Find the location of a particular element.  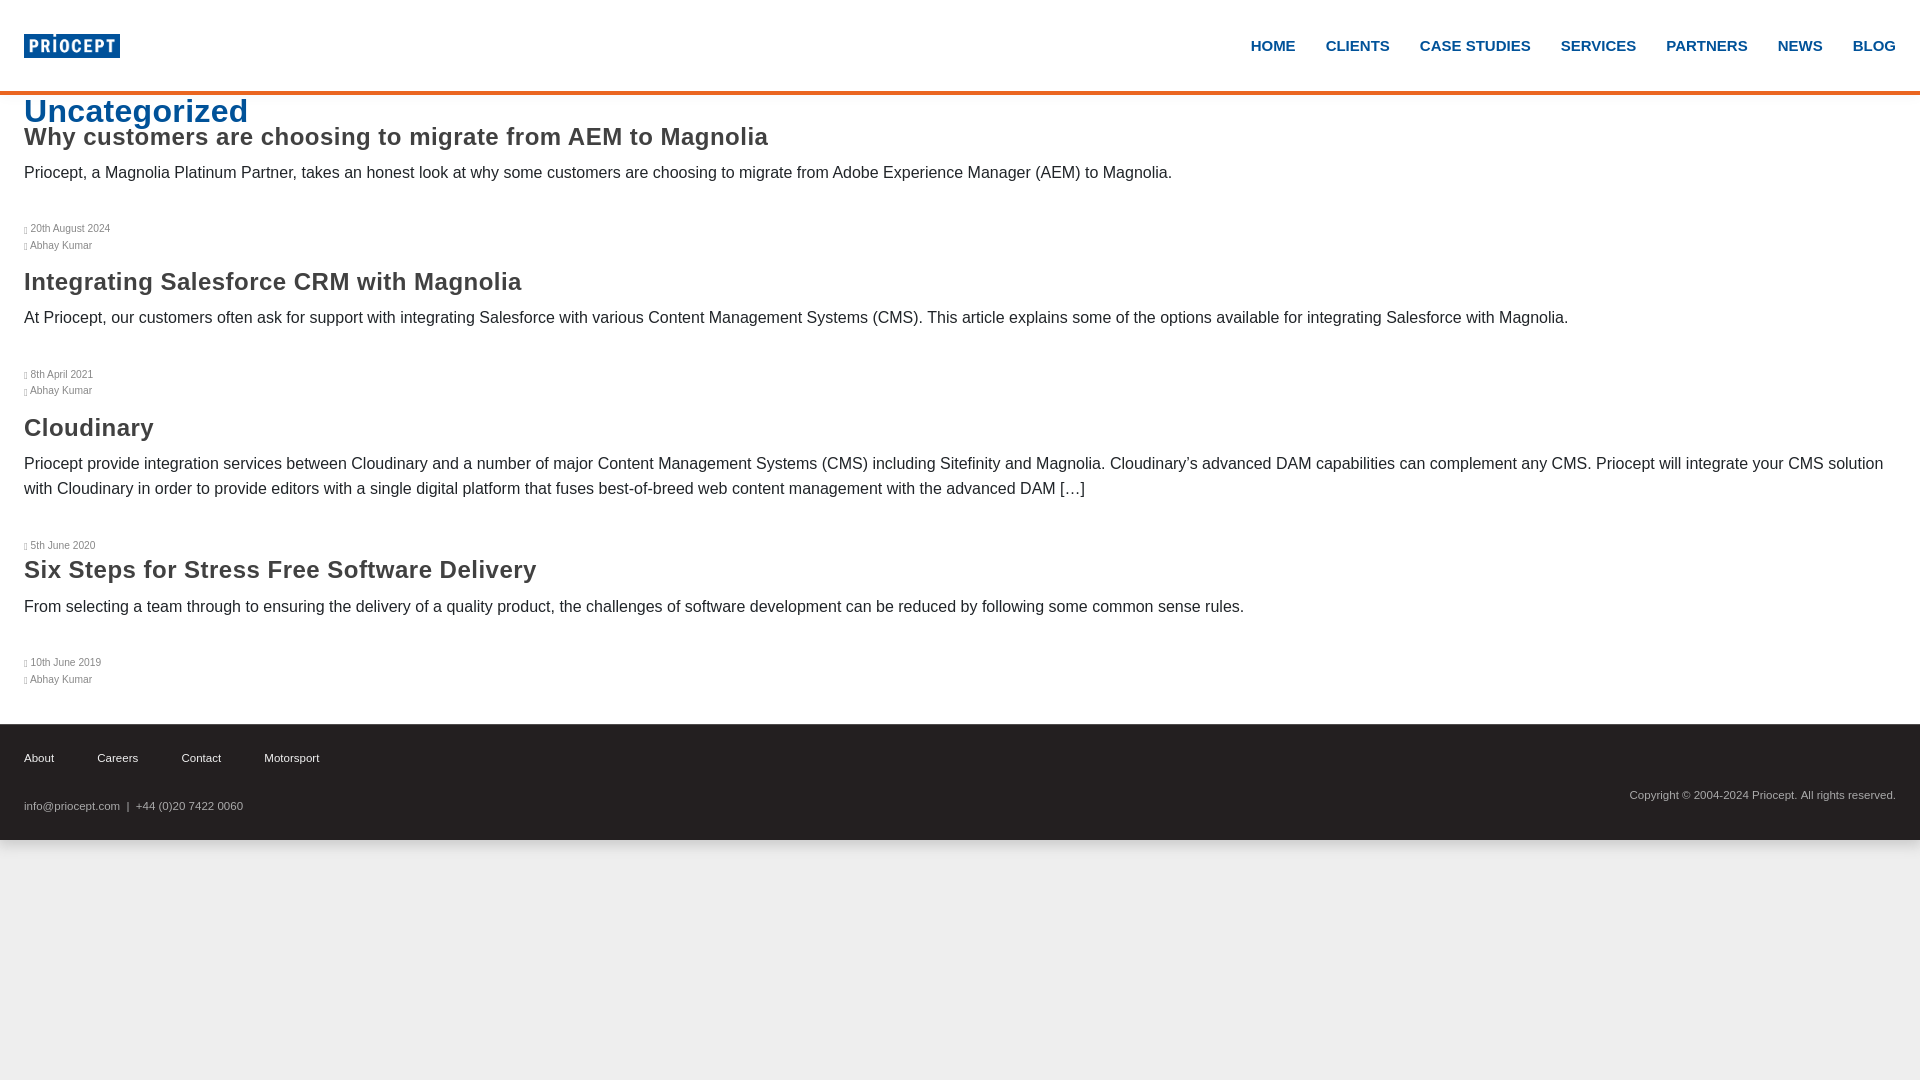

Why customers are choosing to migrate from AEM to Magnolia is located at coordinates (396, 136).